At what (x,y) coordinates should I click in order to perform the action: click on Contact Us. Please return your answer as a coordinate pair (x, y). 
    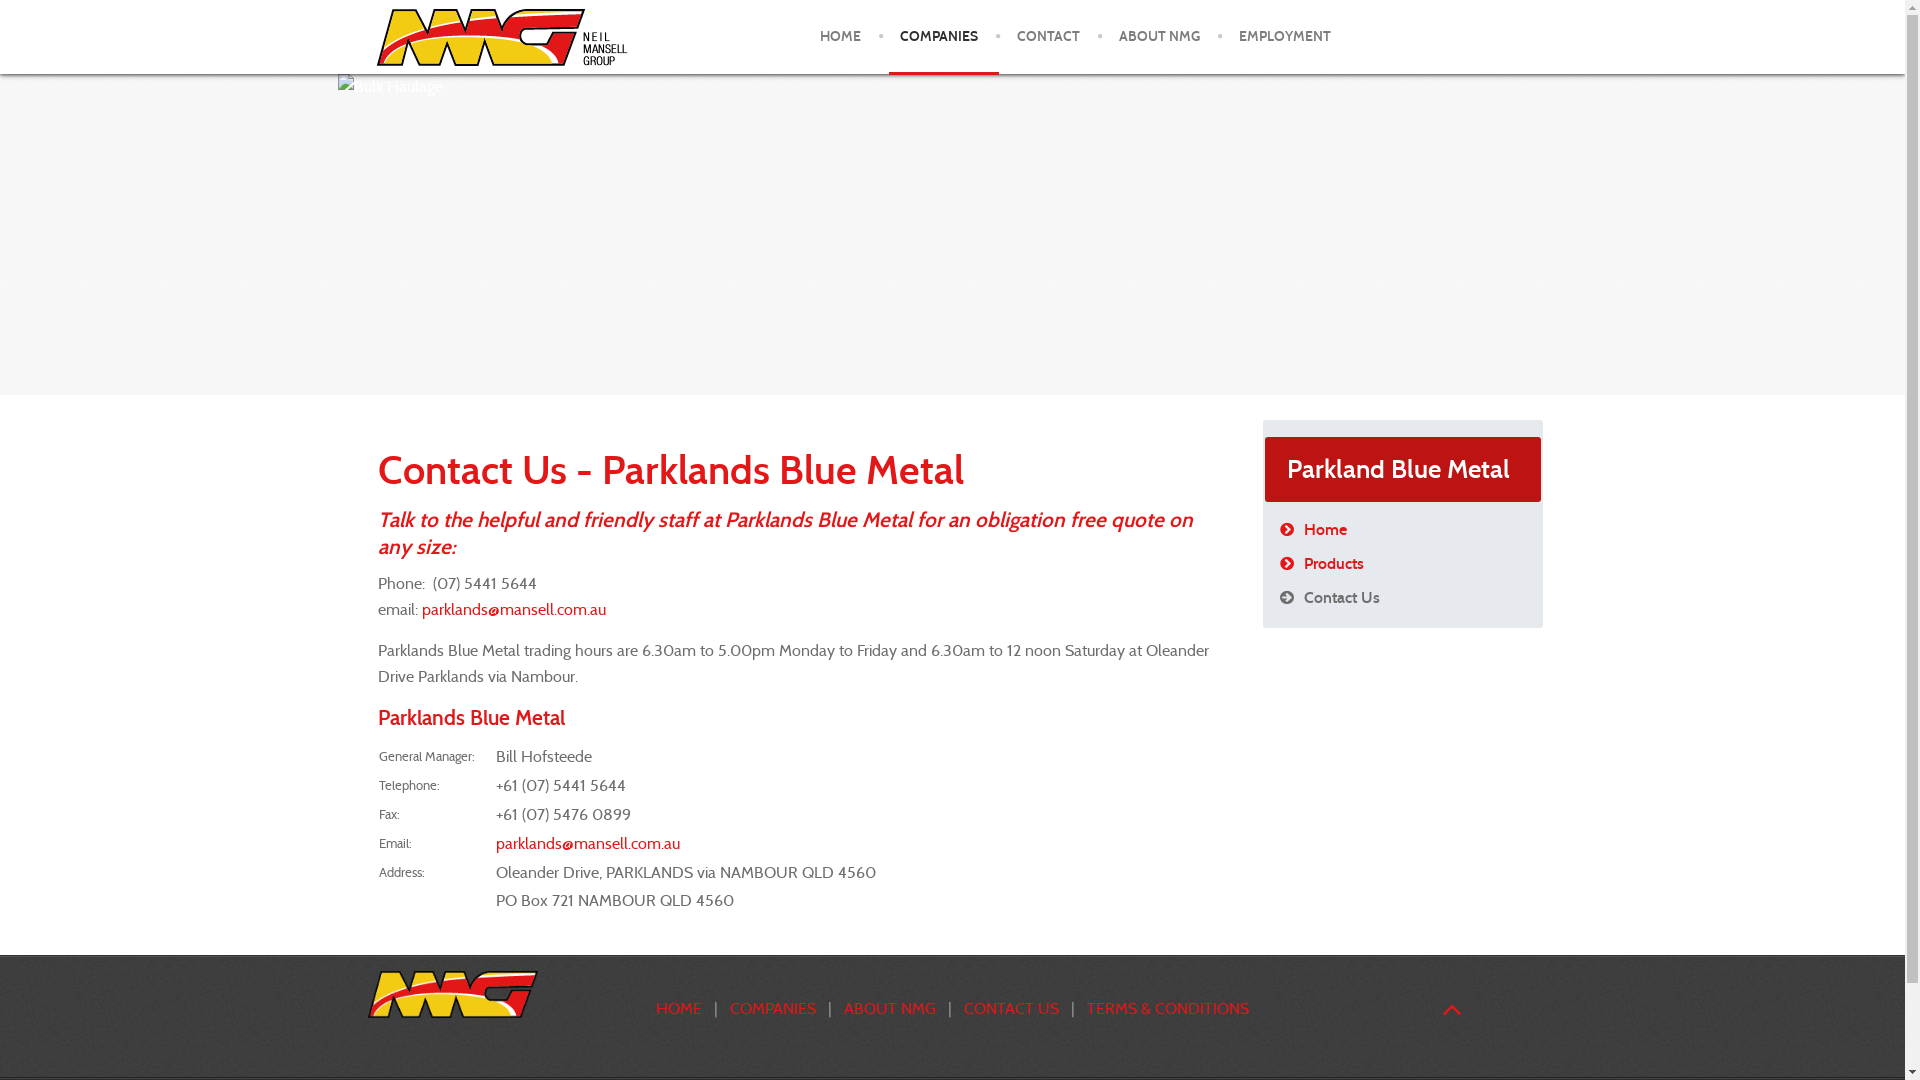
    Looking at the image, I should click on (1403, 598).